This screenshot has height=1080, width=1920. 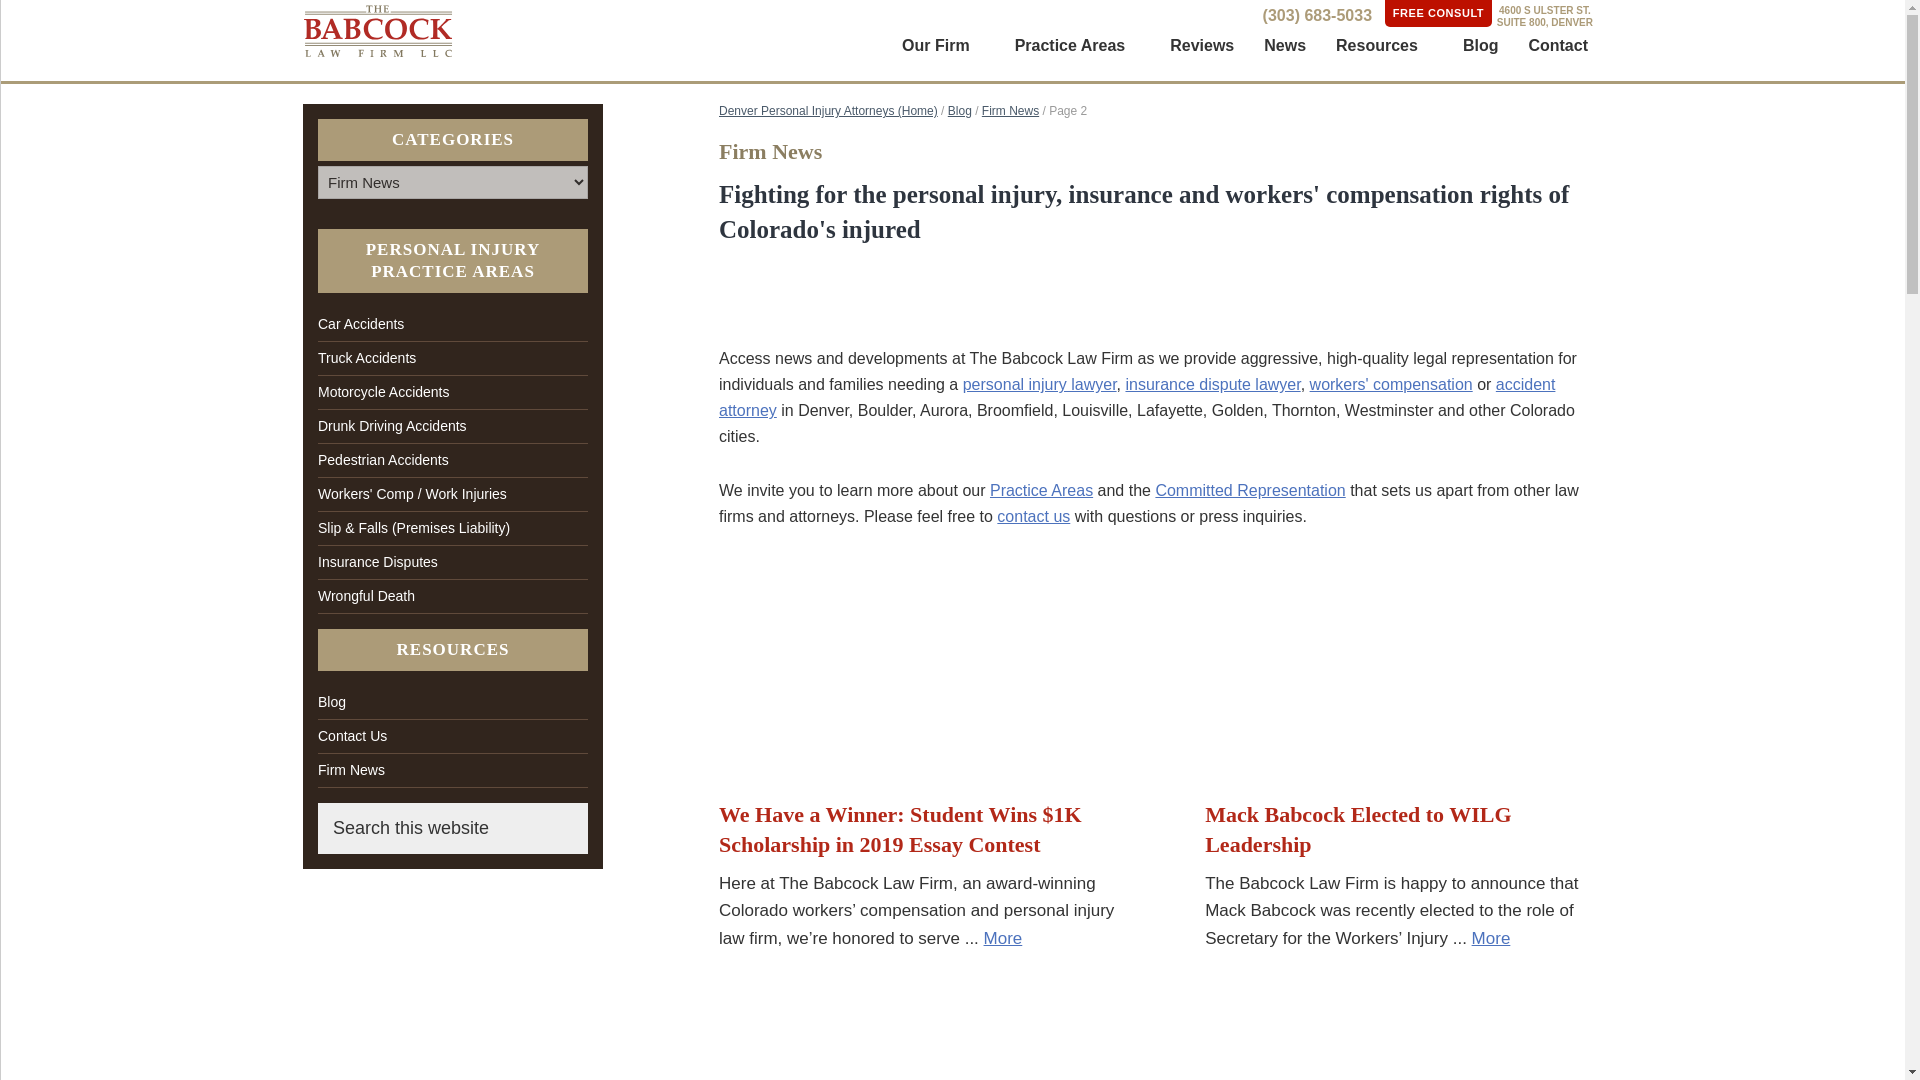 What do you see at coordinates (1010, 110) in the screenshot?
I see `Firm News` at bounding box center [1010, 110].